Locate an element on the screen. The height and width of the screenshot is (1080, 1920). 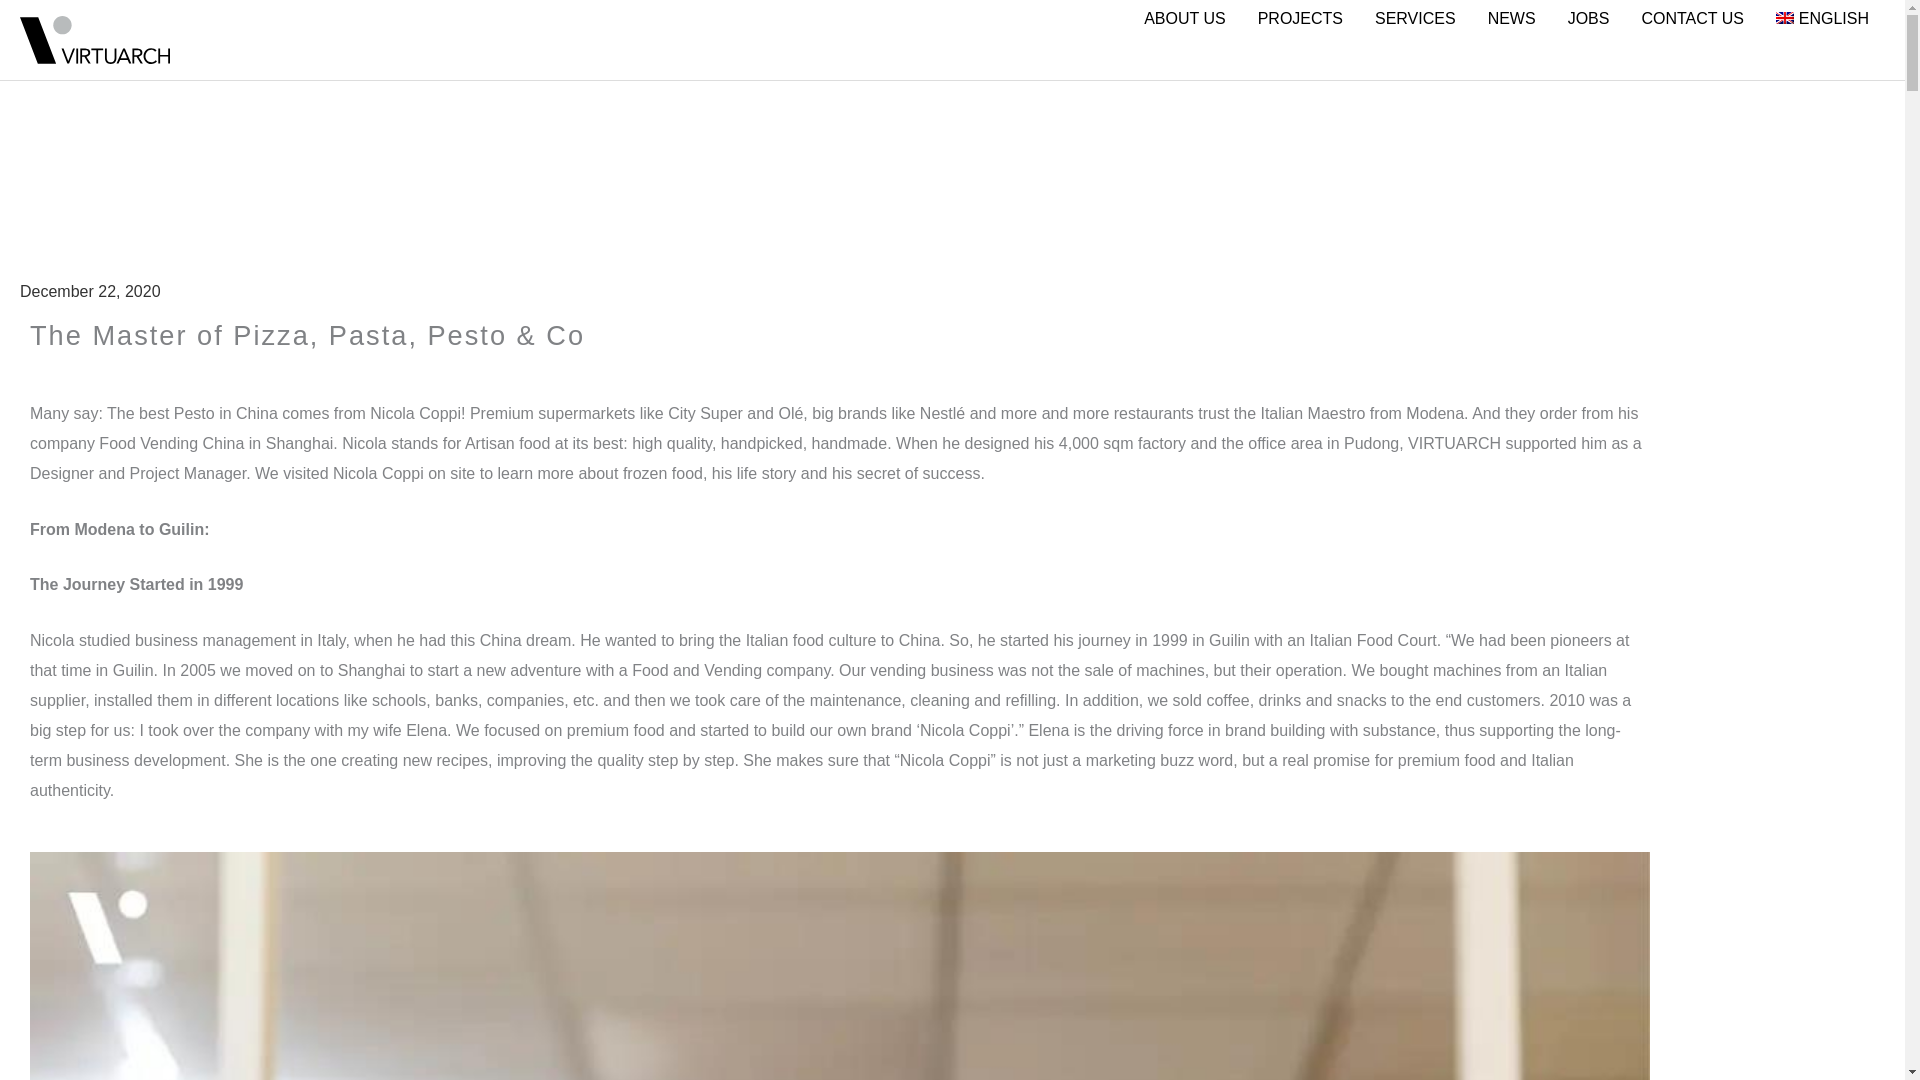
ABOUT US is located at coordinates (1185, 18).